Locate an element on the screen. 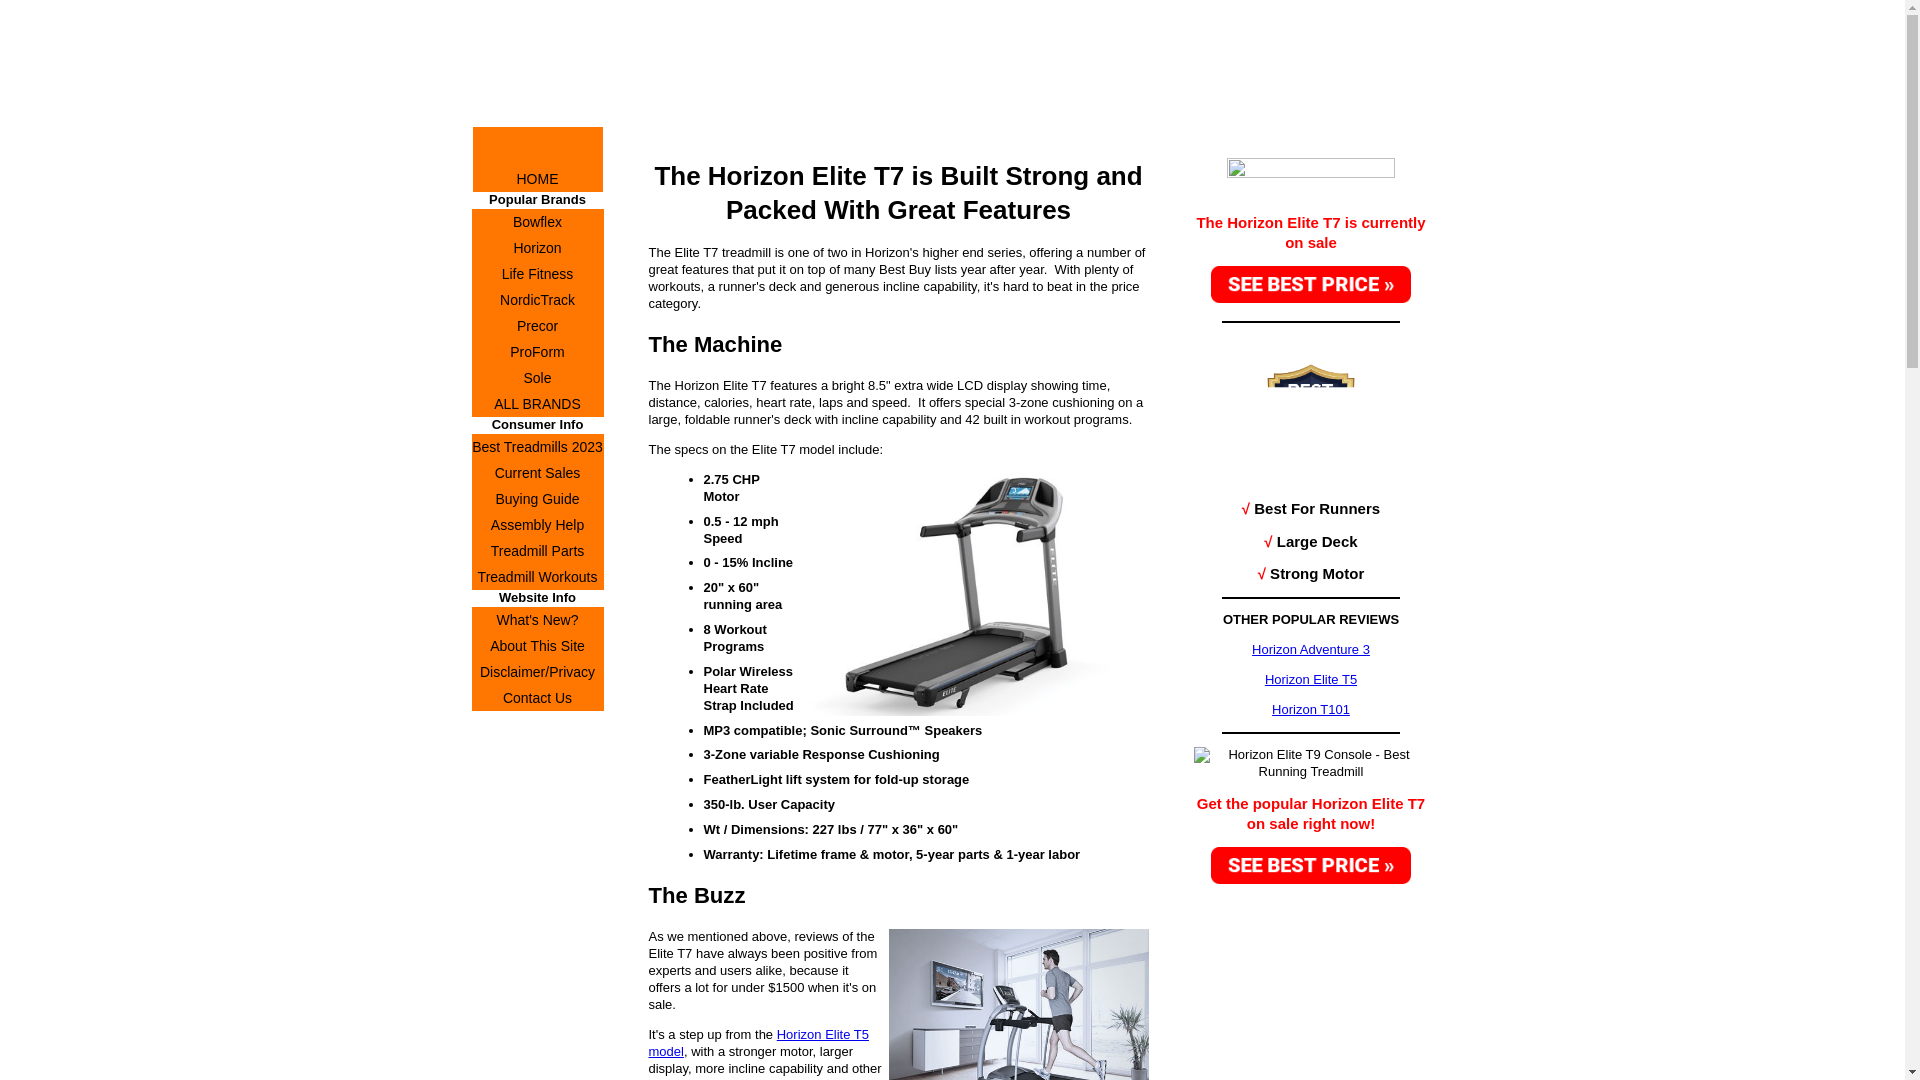 This screenshot has height=1080, width=1920. Horizon Elite T5 model is located at coordinates (758, 1043).